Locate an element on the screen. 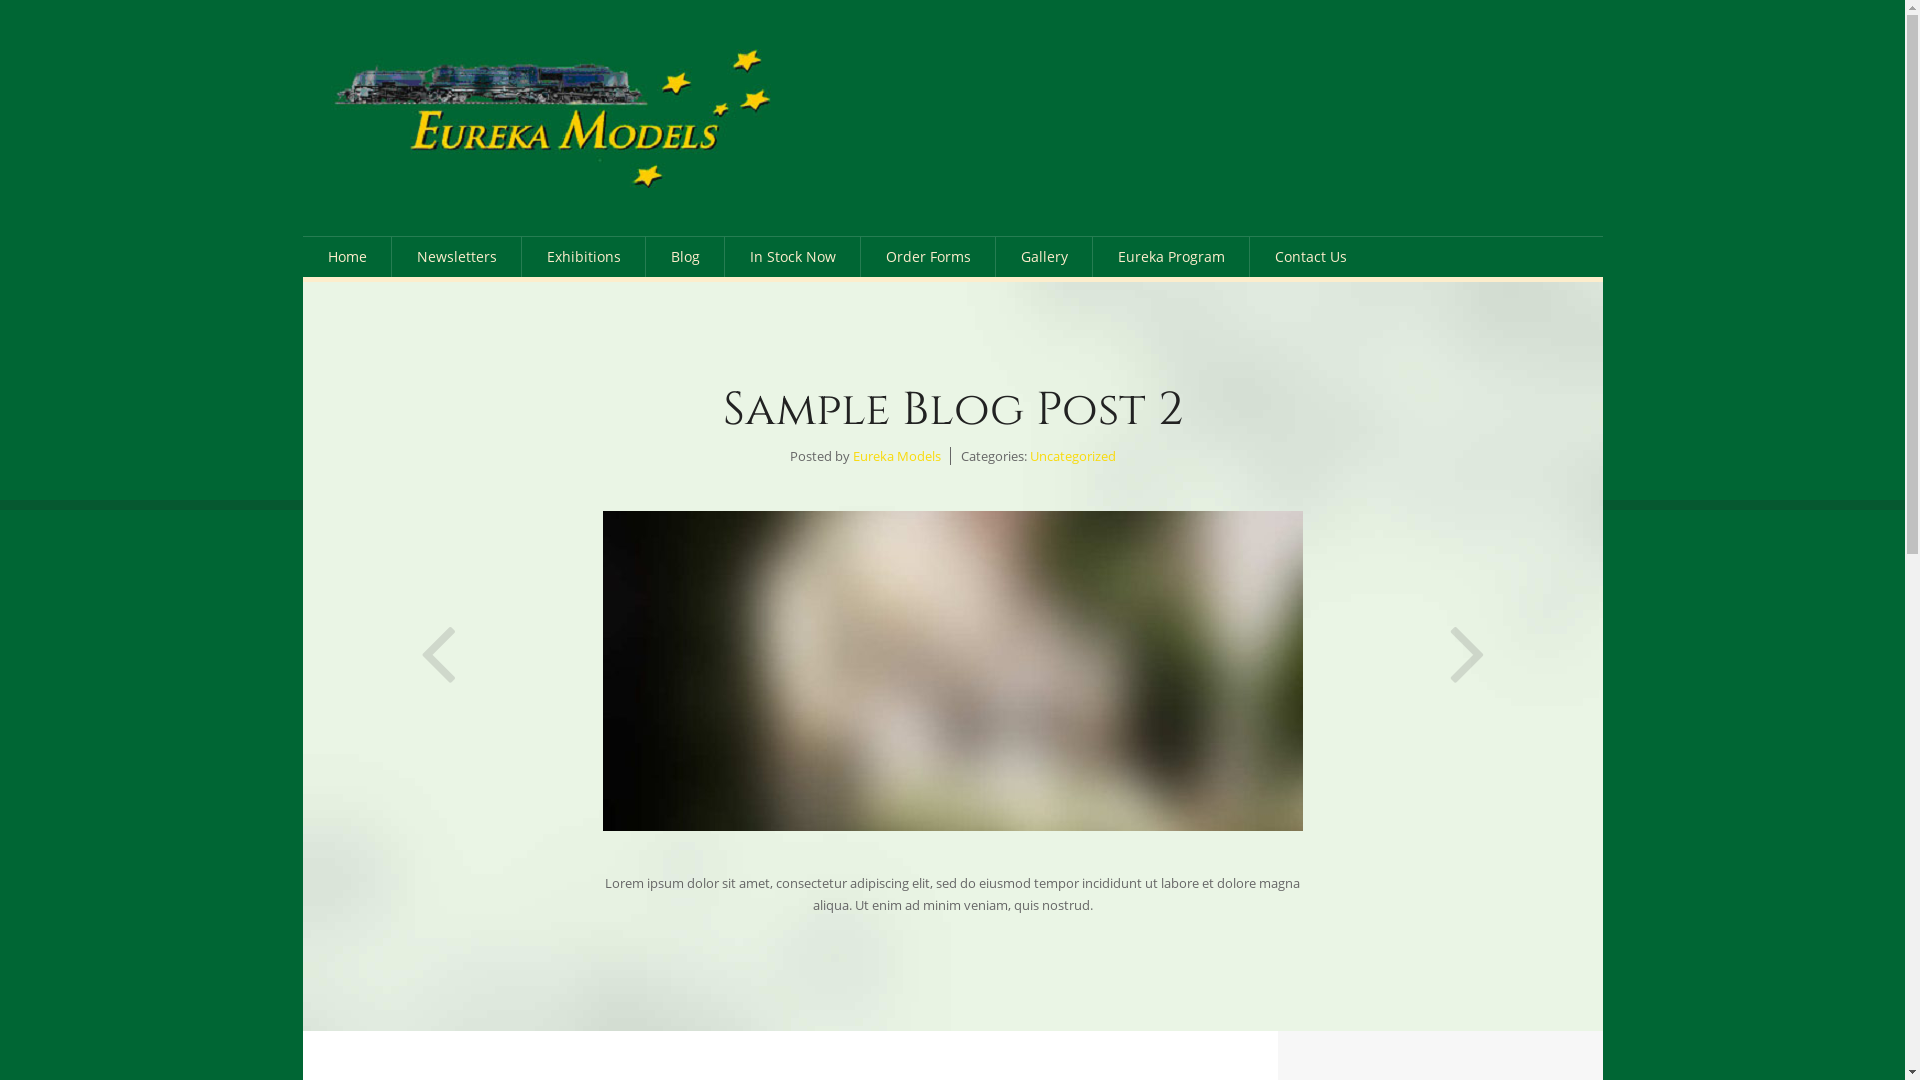 This screenshot has width=1920, height=1080. Contact Us is located at coordinates (1311, 257).